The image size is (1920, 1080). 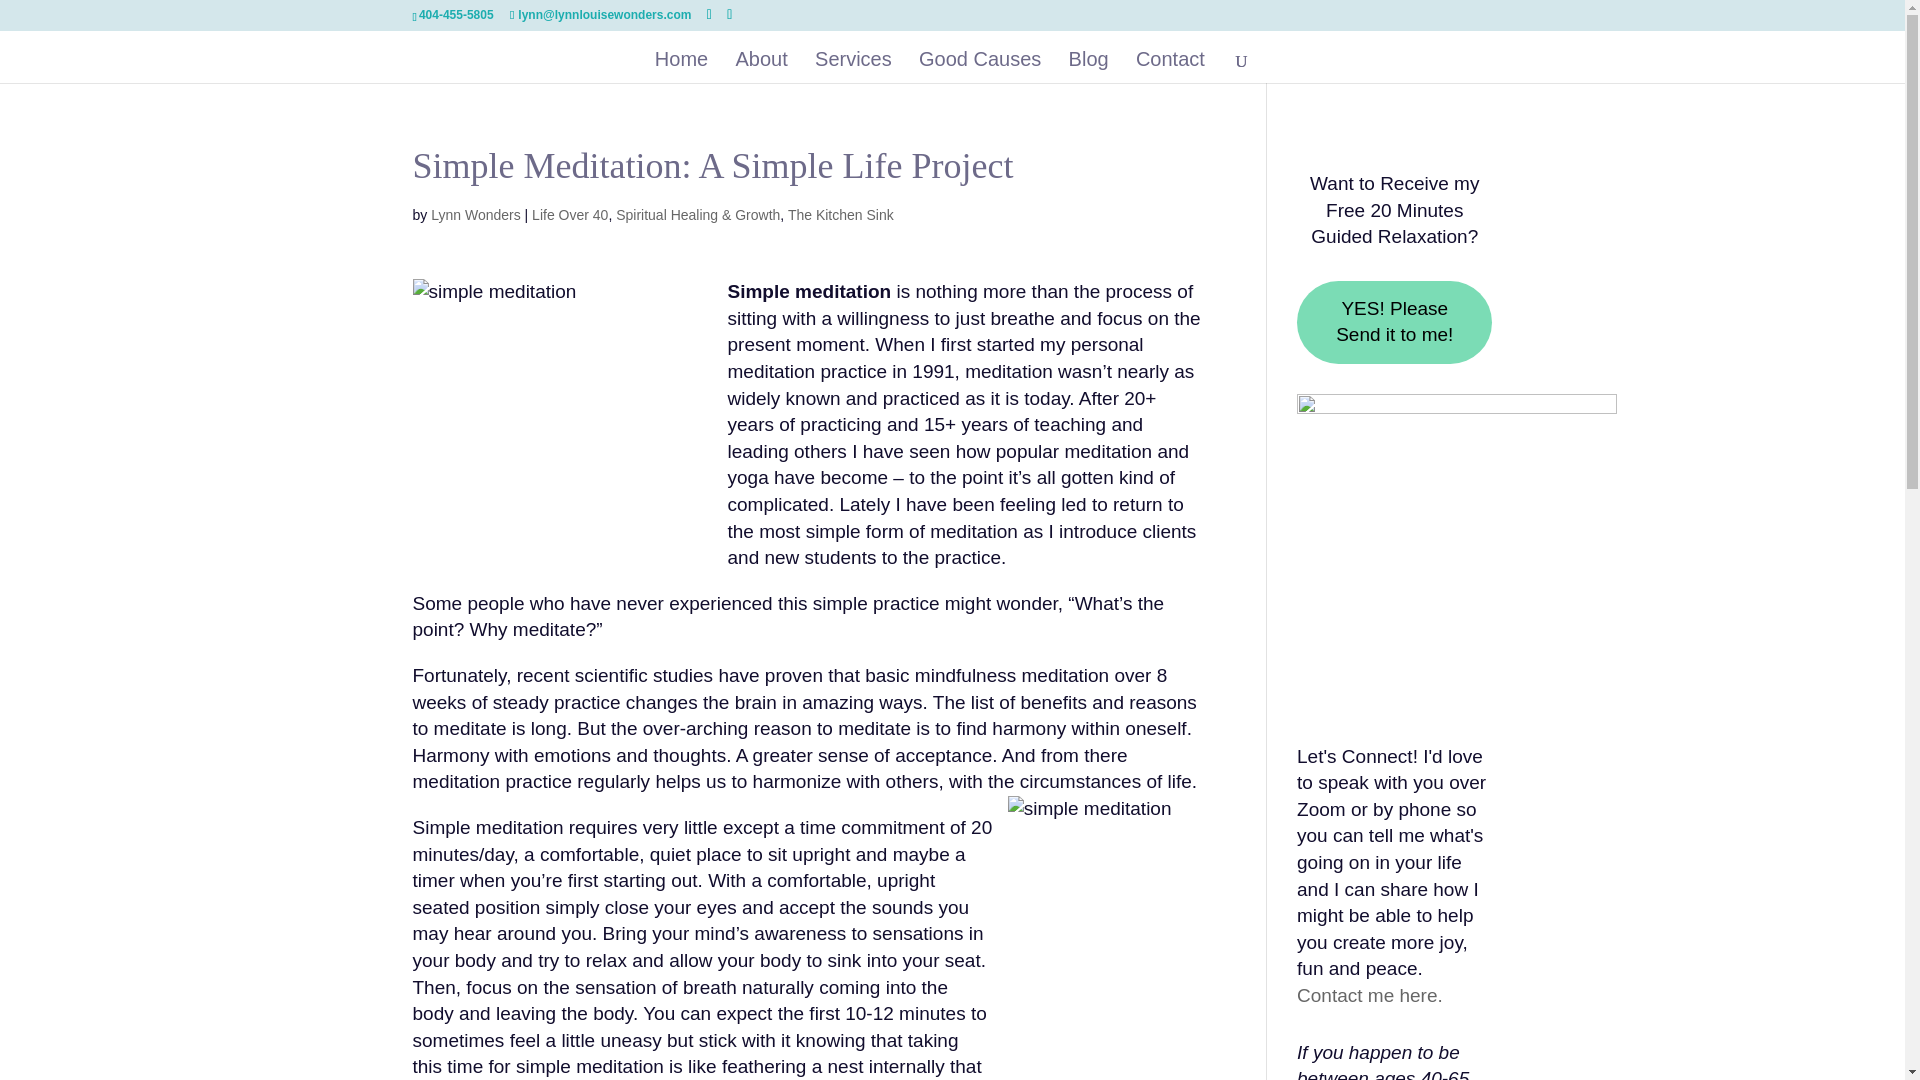 I want to click on Good Causes, so click(x=980, y=67).